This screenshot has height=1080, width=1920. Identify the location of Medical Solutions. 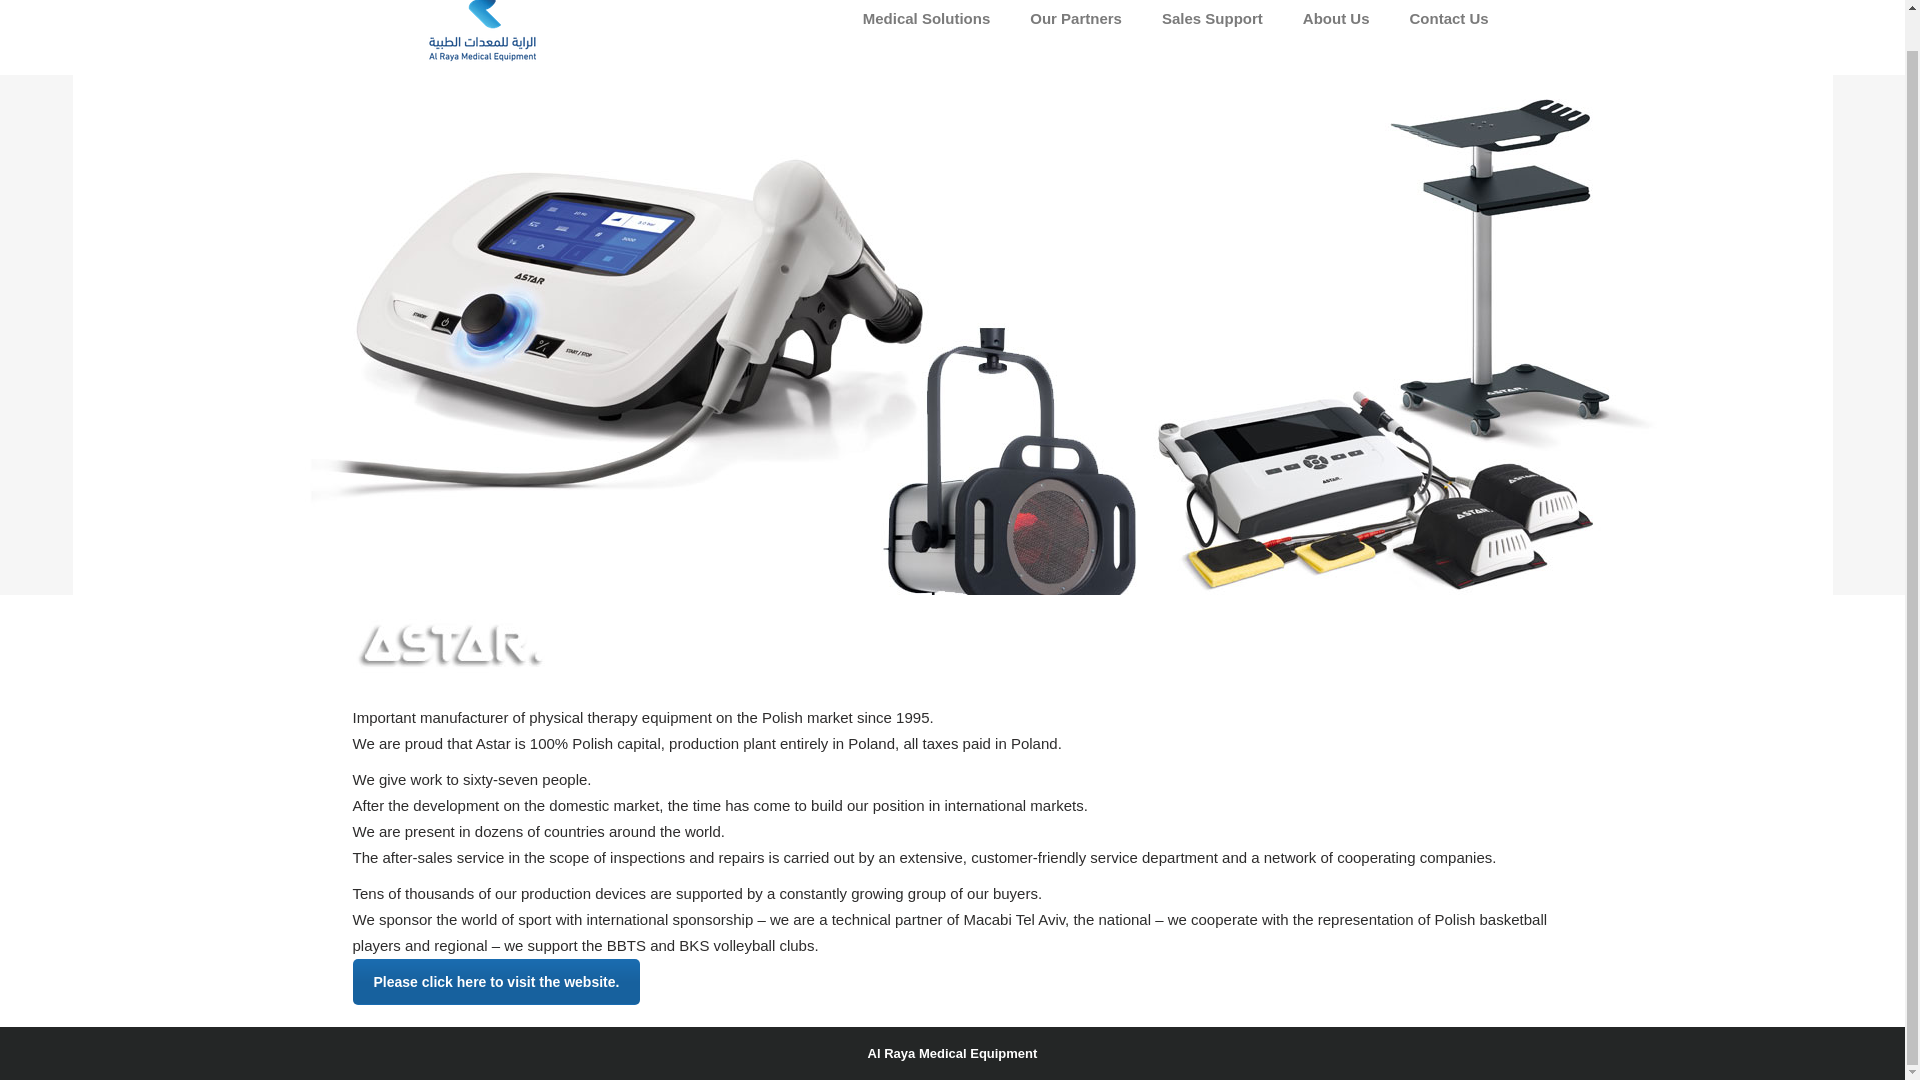
(926, 21).